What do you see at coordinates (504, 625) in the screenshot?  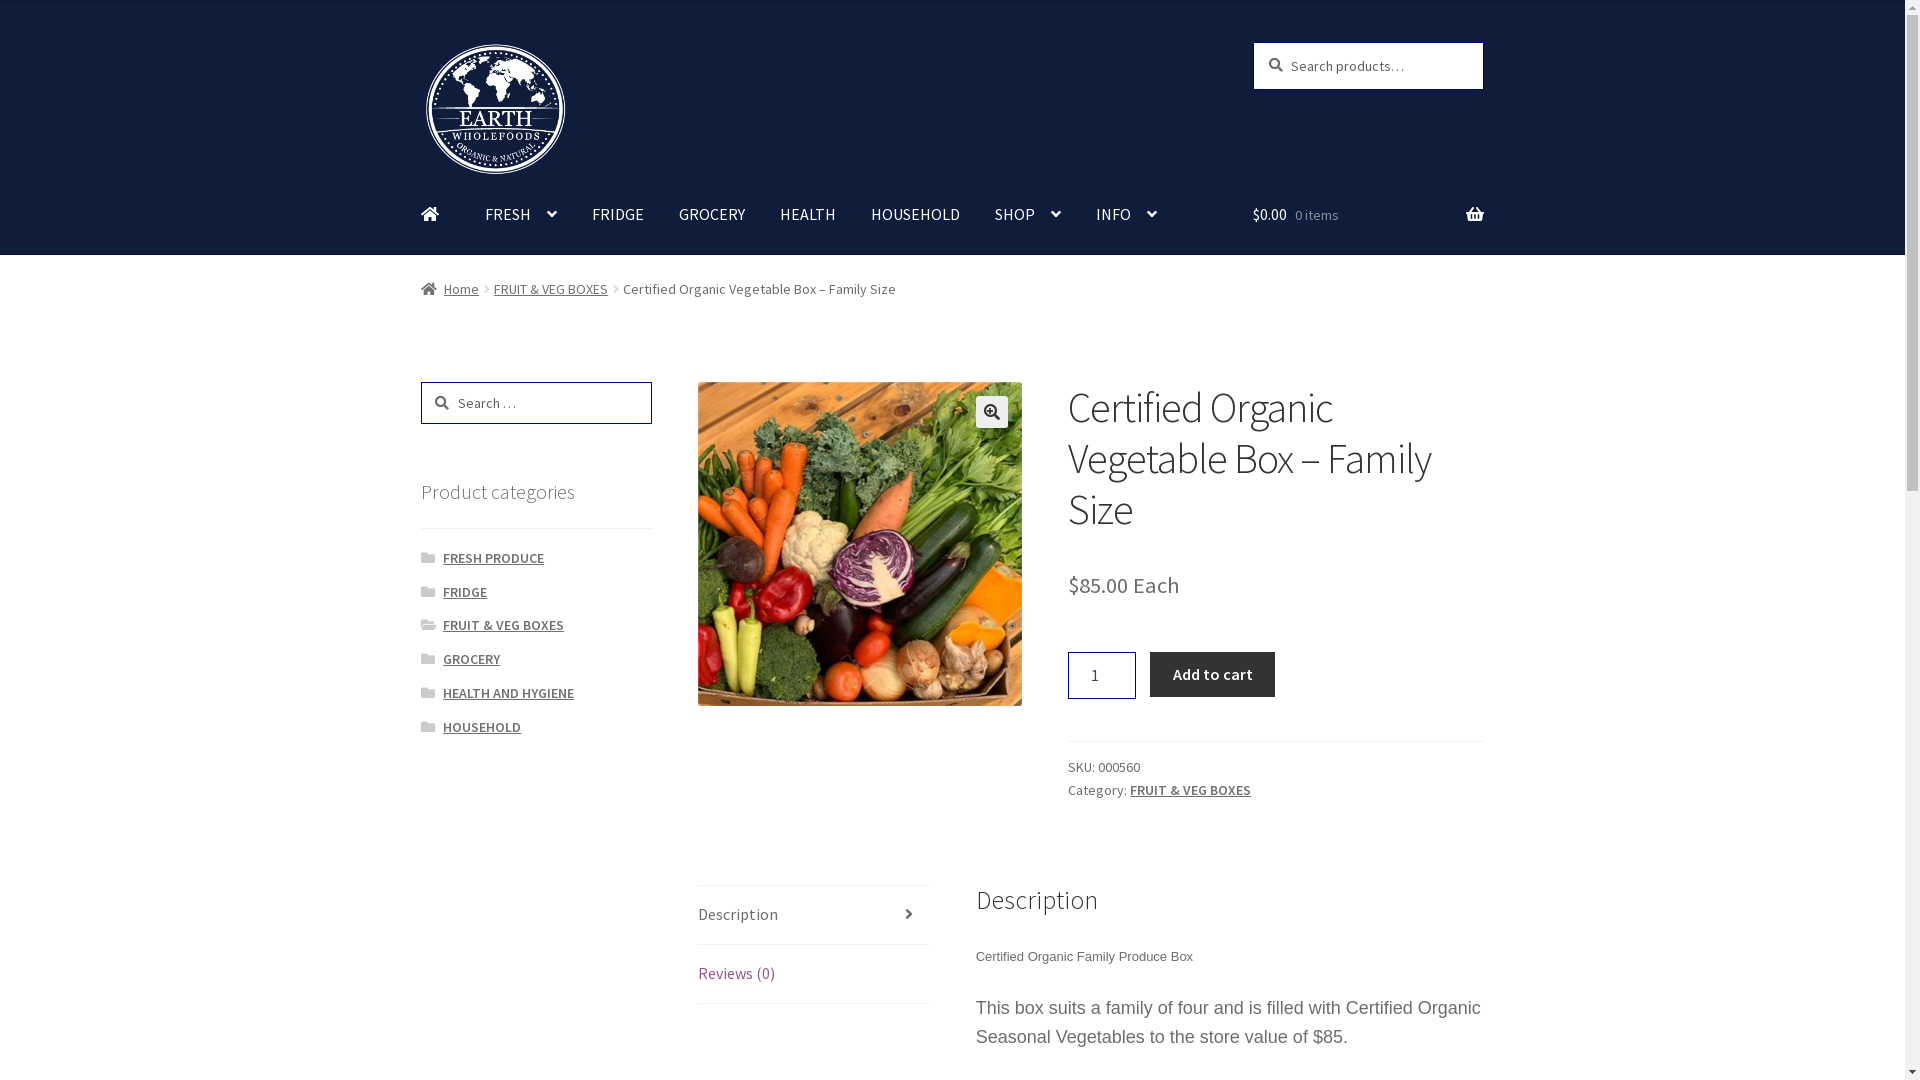 I see `FRUIT & VEG BOXES` at bounding box center [504, 625].